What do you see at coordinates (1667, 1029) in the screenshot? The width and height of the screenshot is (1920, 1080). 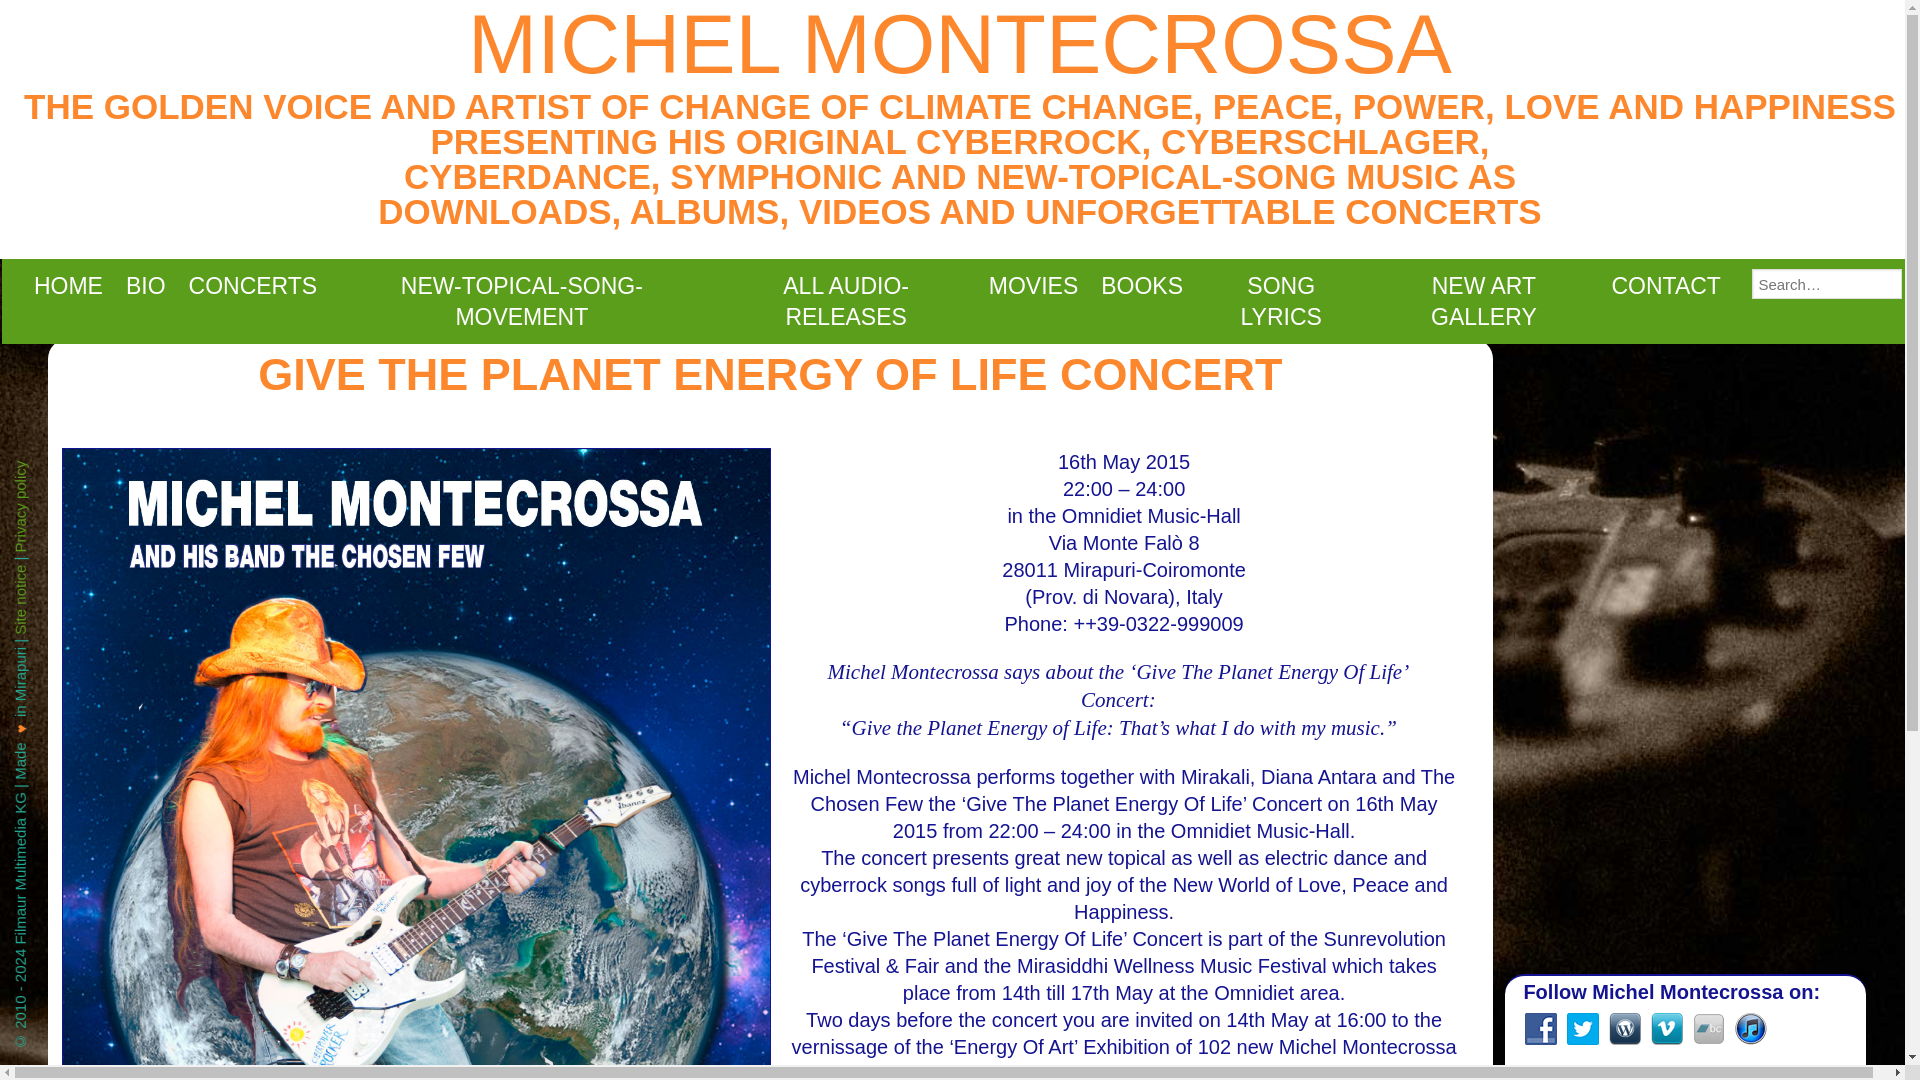 I see `Follow Us on Vimeo` at bounding box center [1667, 1029].